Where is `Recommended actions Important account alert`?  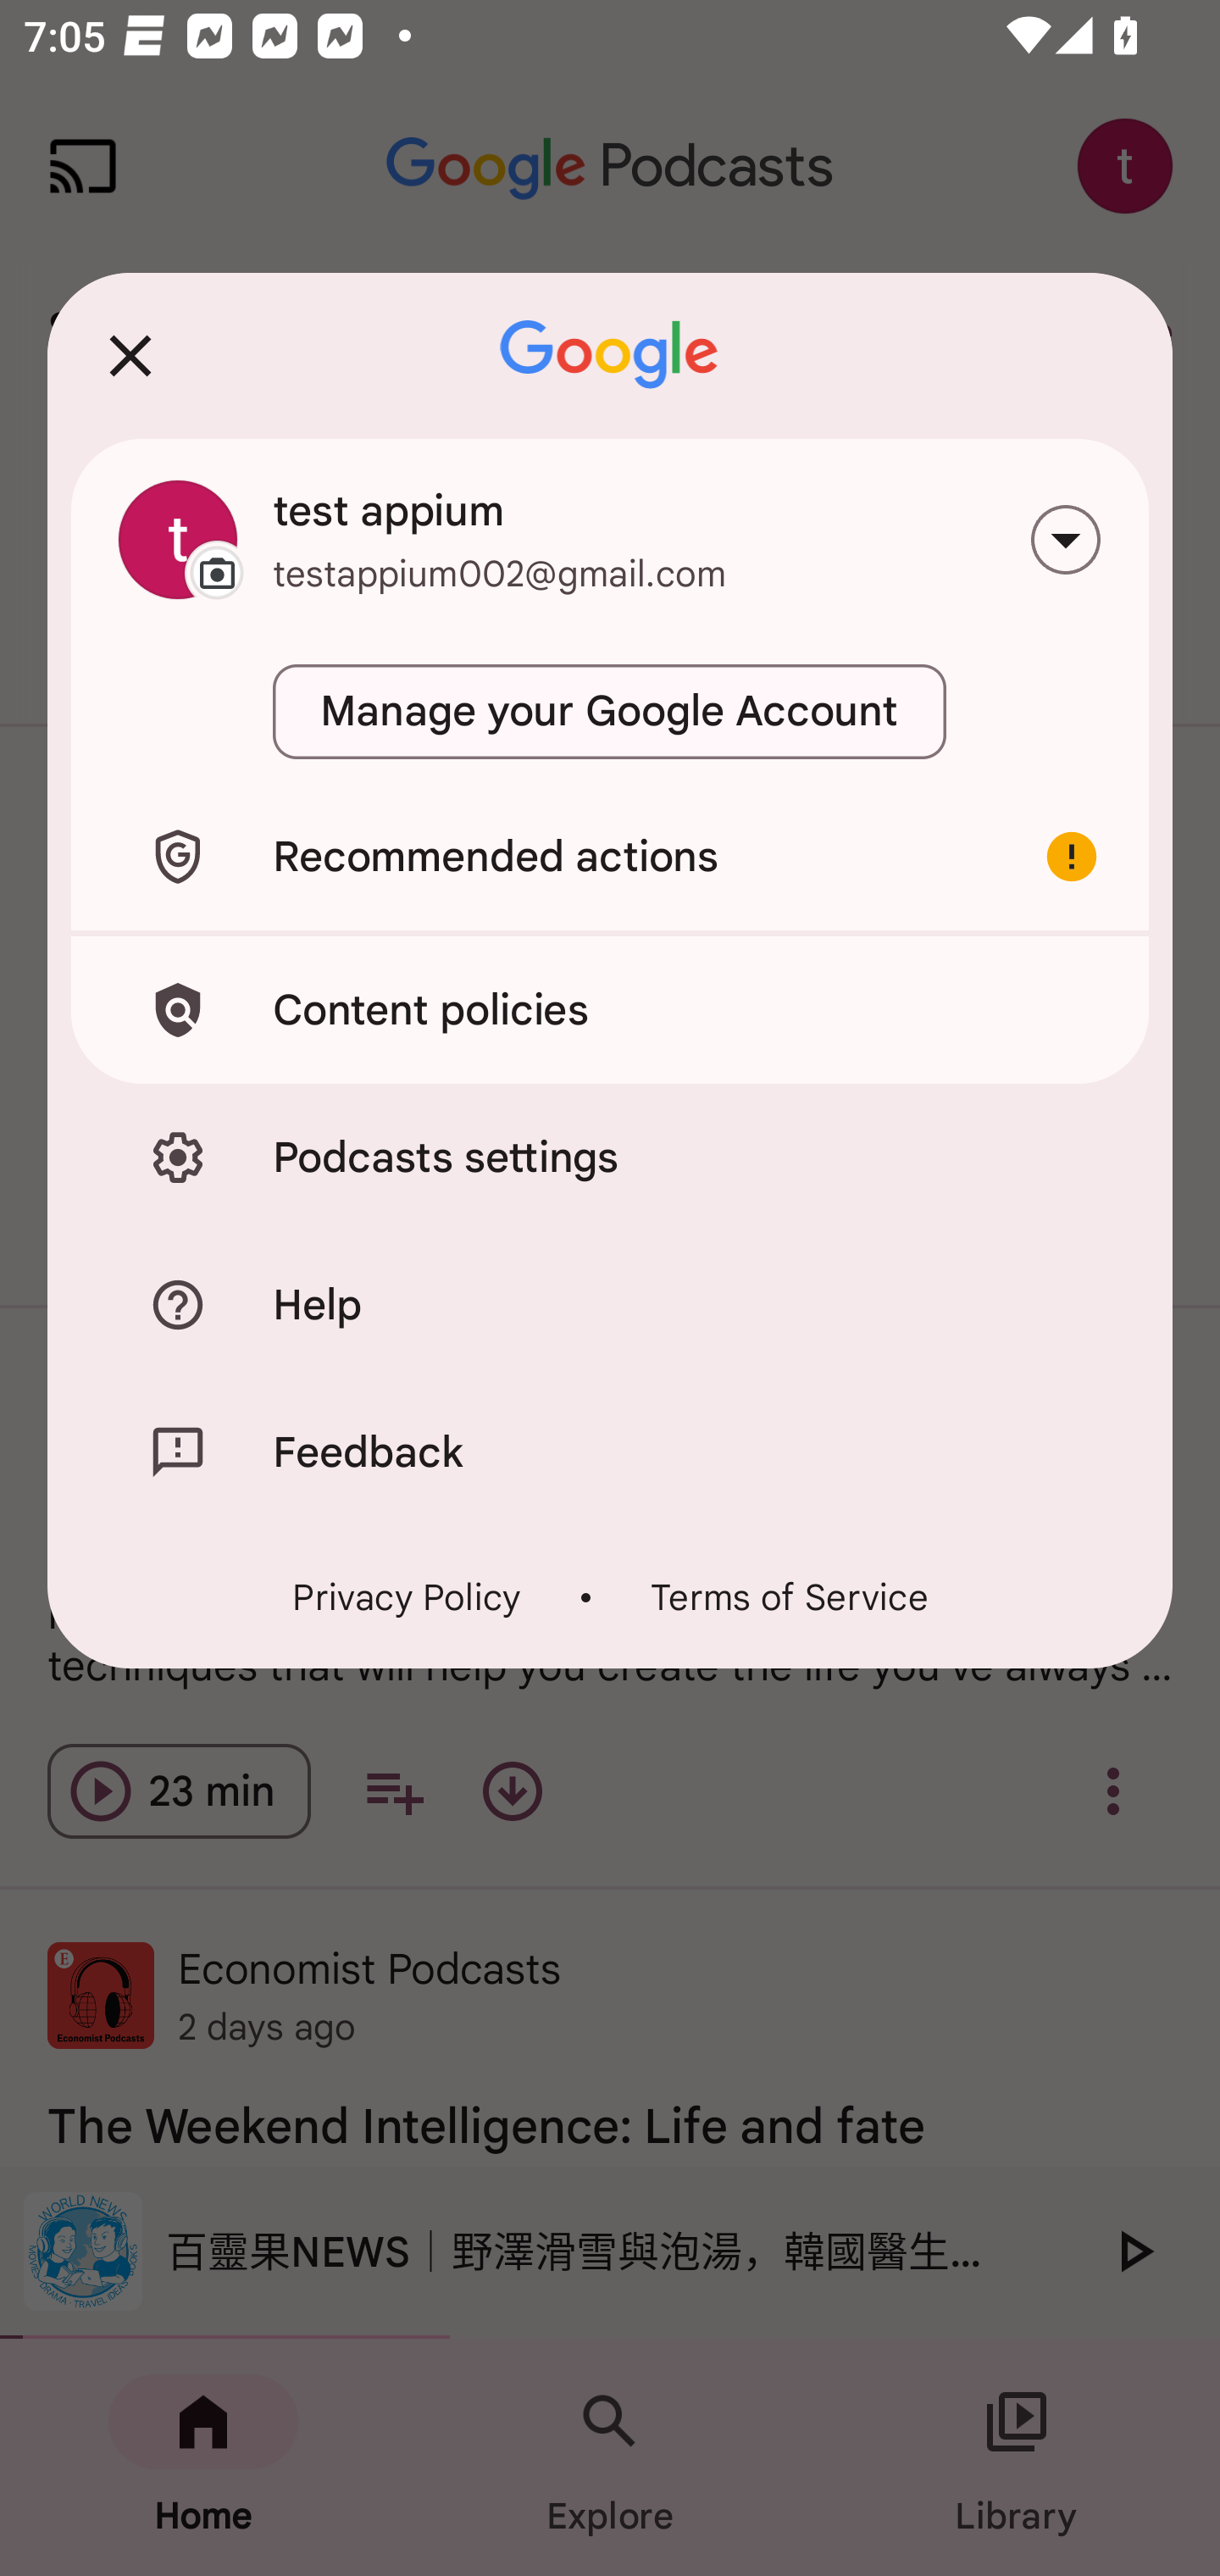 Recommended actions Important account alert is located at coordinates (610, 856).